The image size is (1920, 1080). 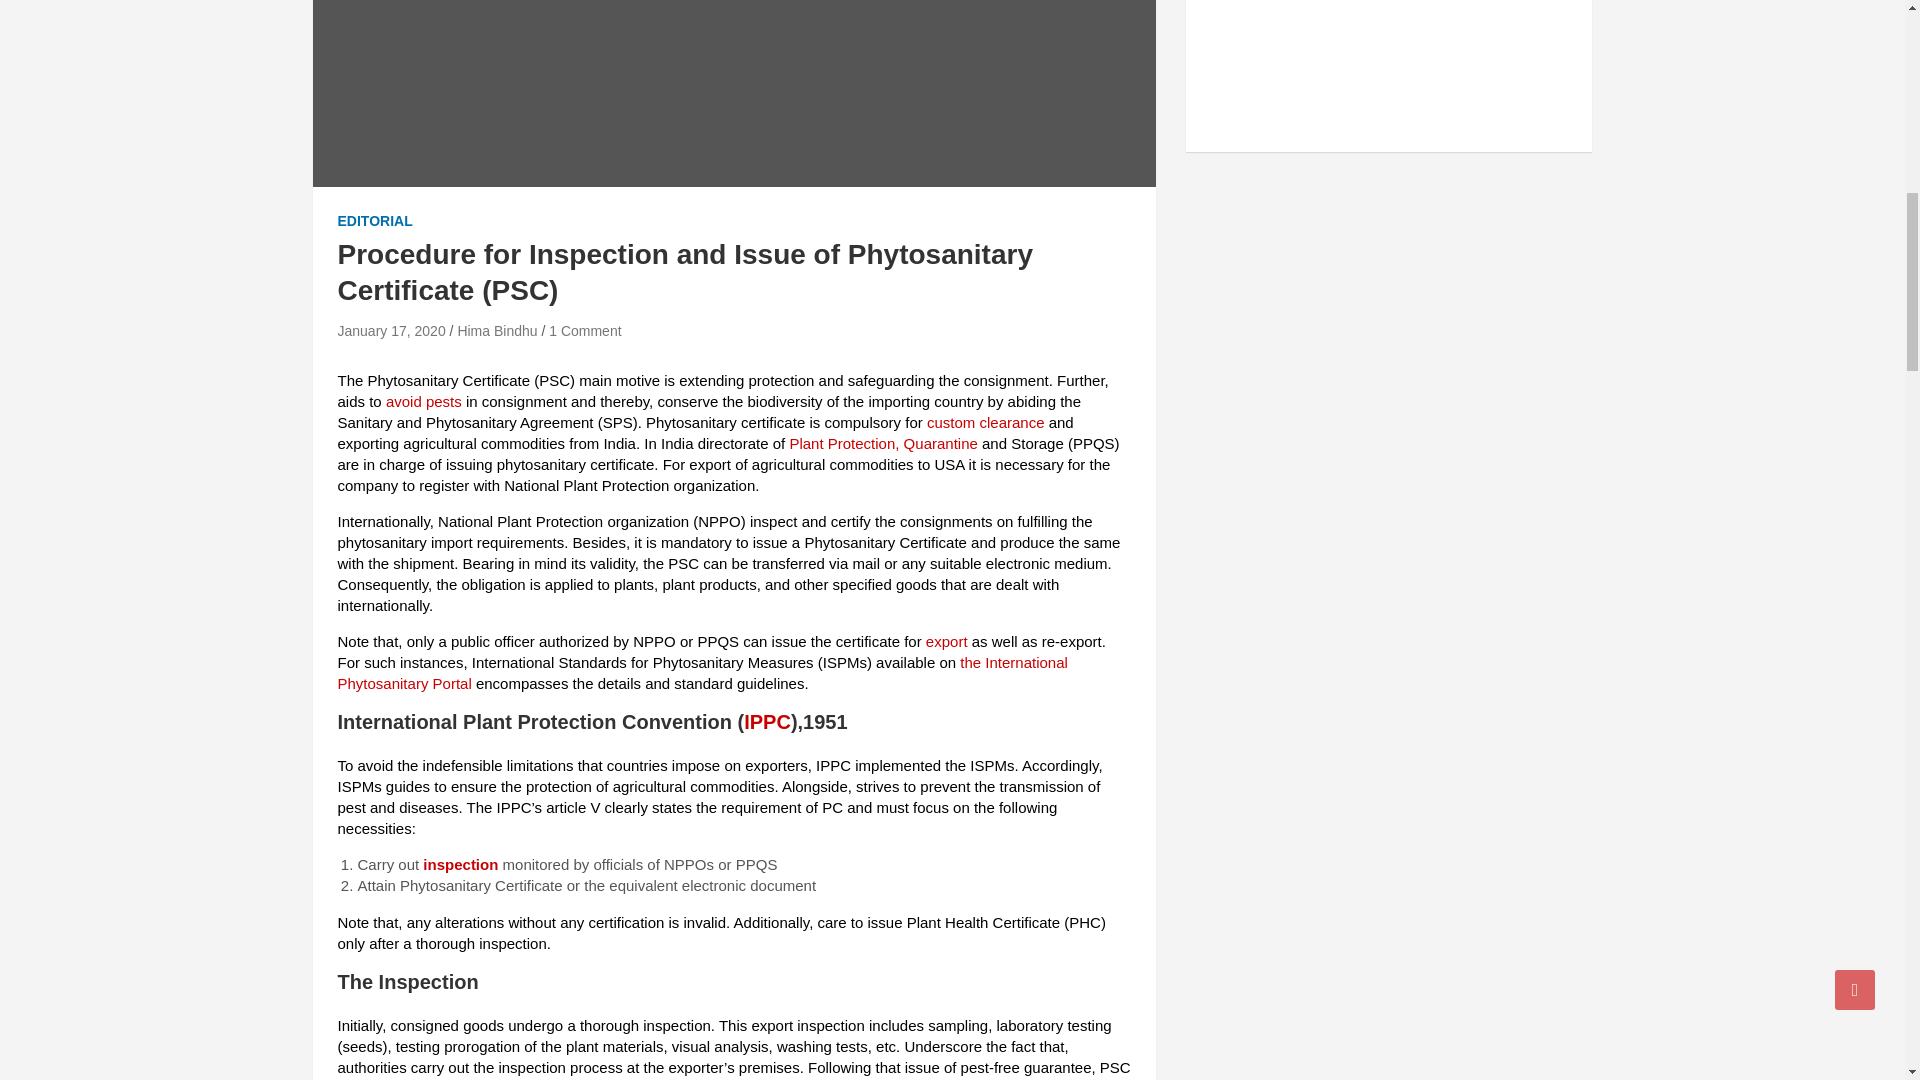 I want to click on January 17, 2020, so click(x=391, y=330).